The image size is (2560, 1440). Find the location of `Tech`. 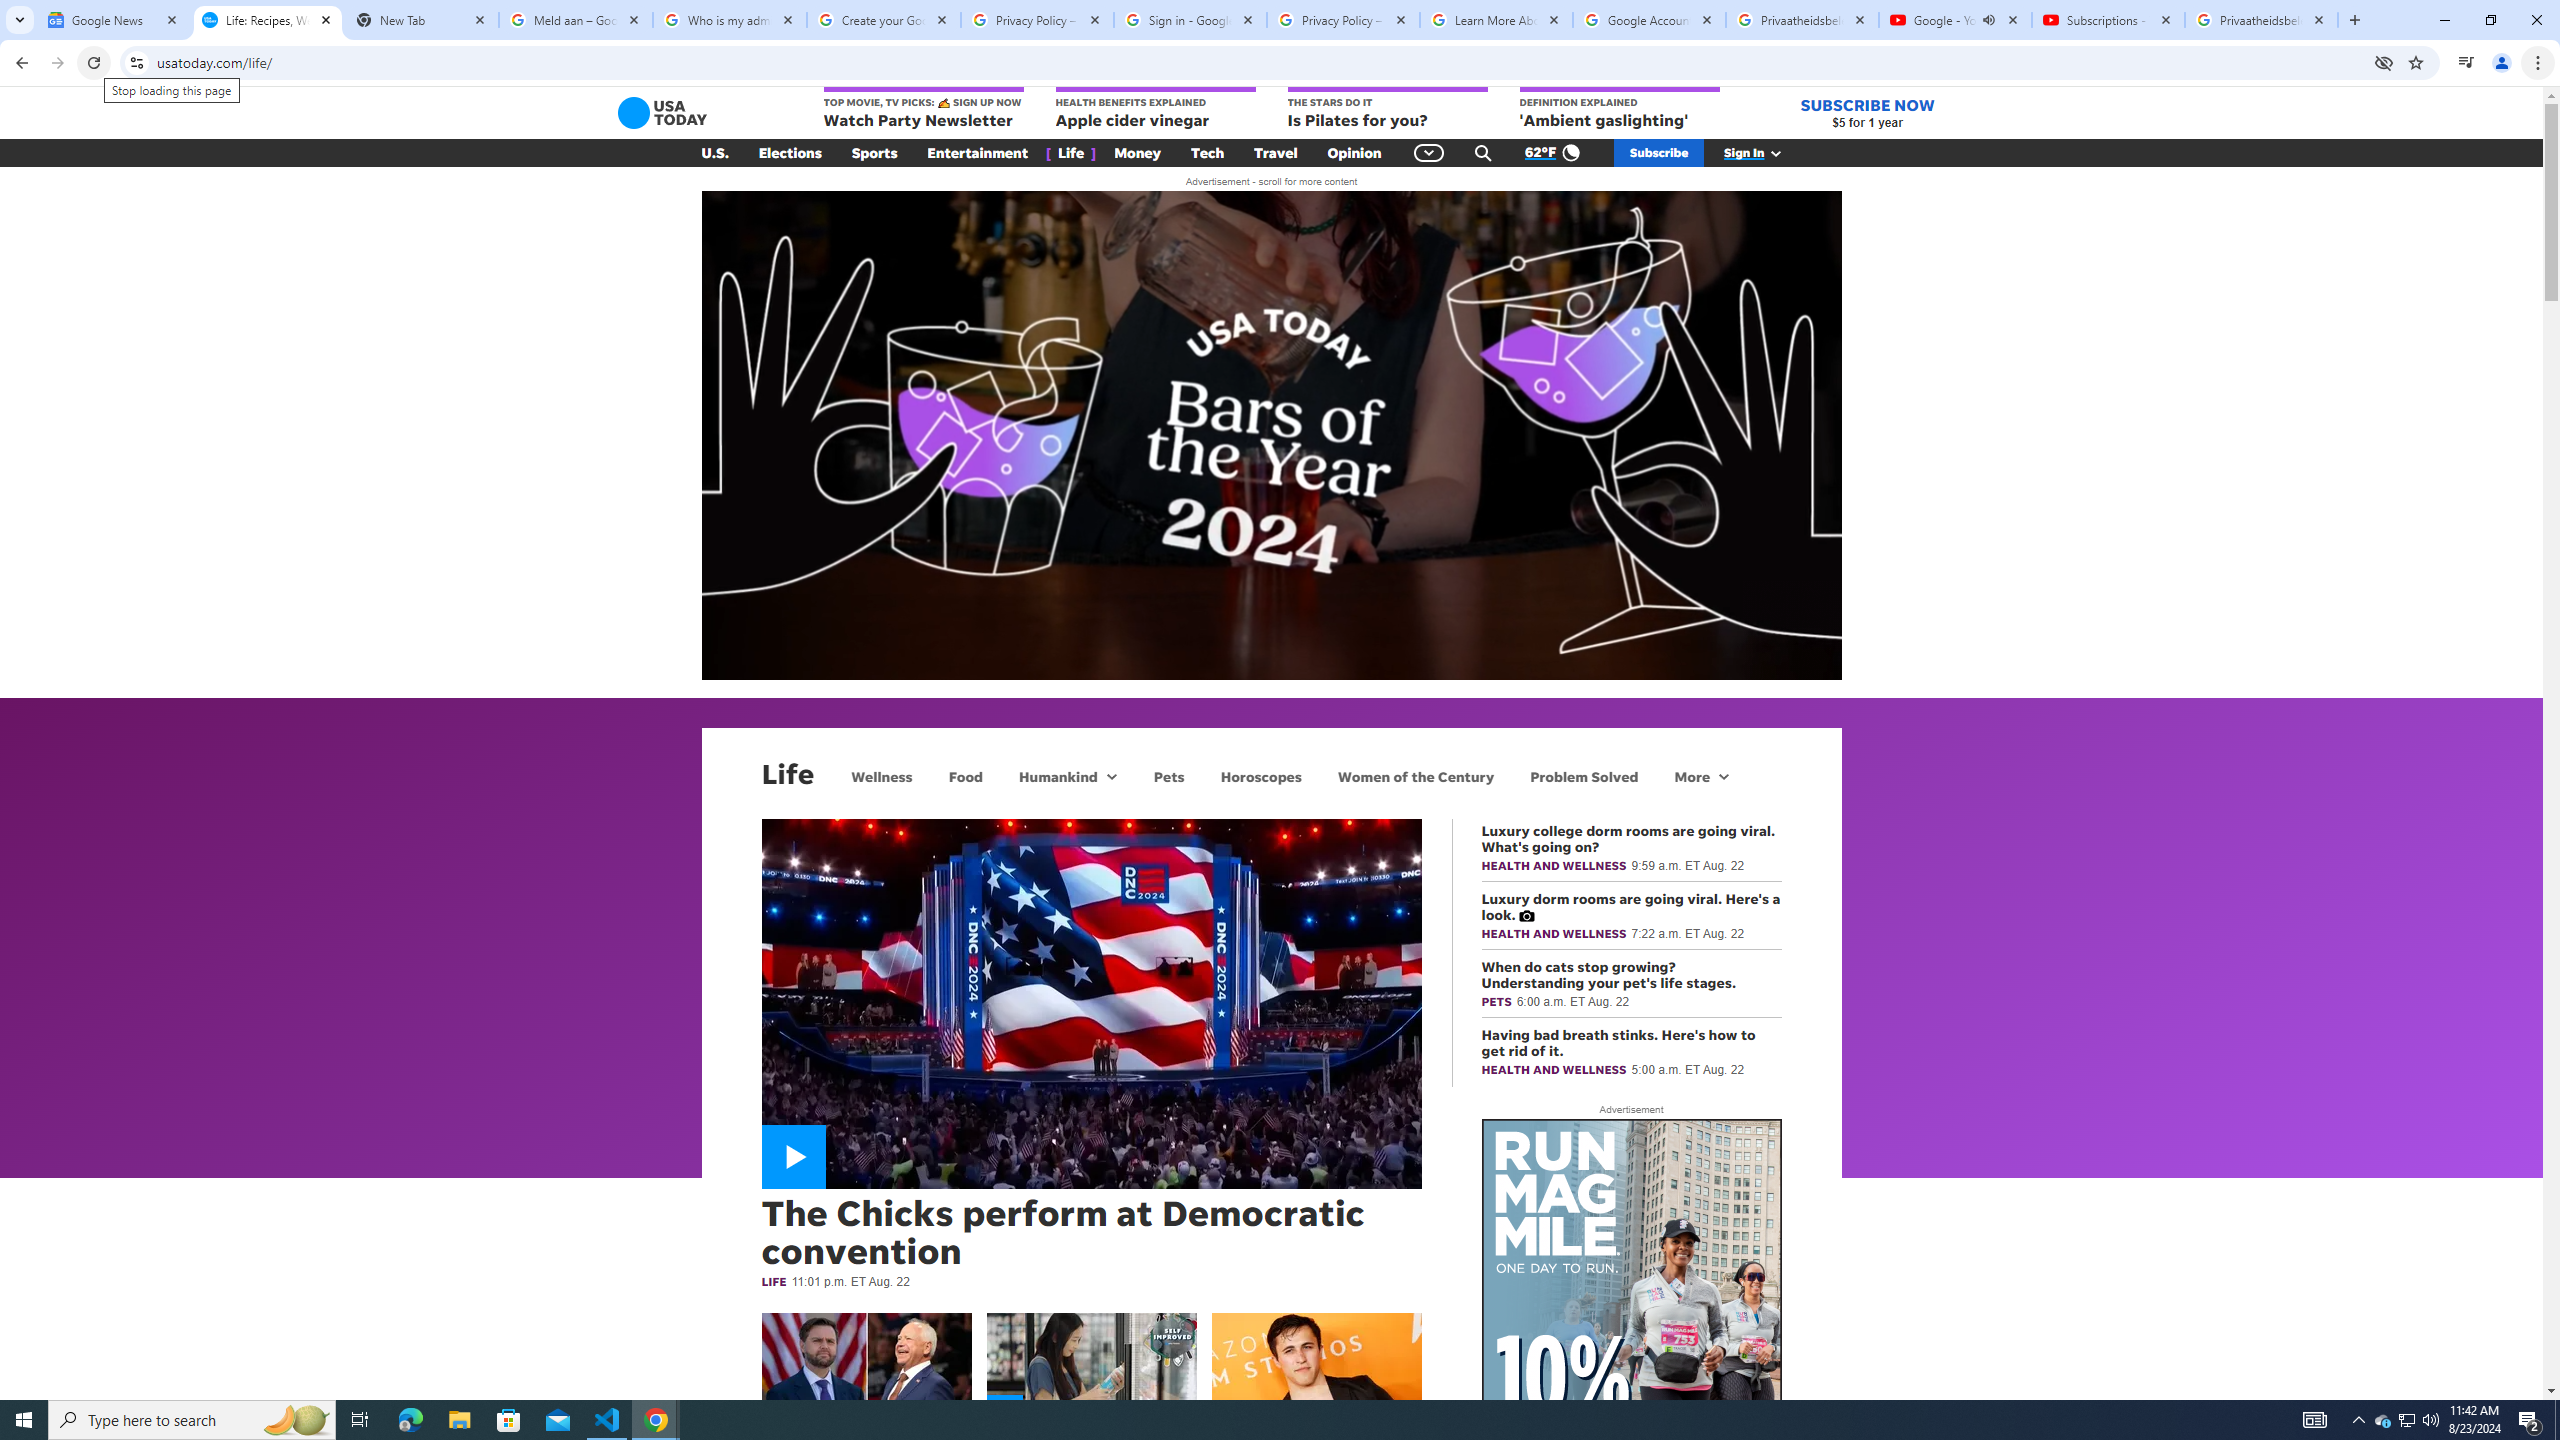

Tech is located at coordinates (1206, 153).